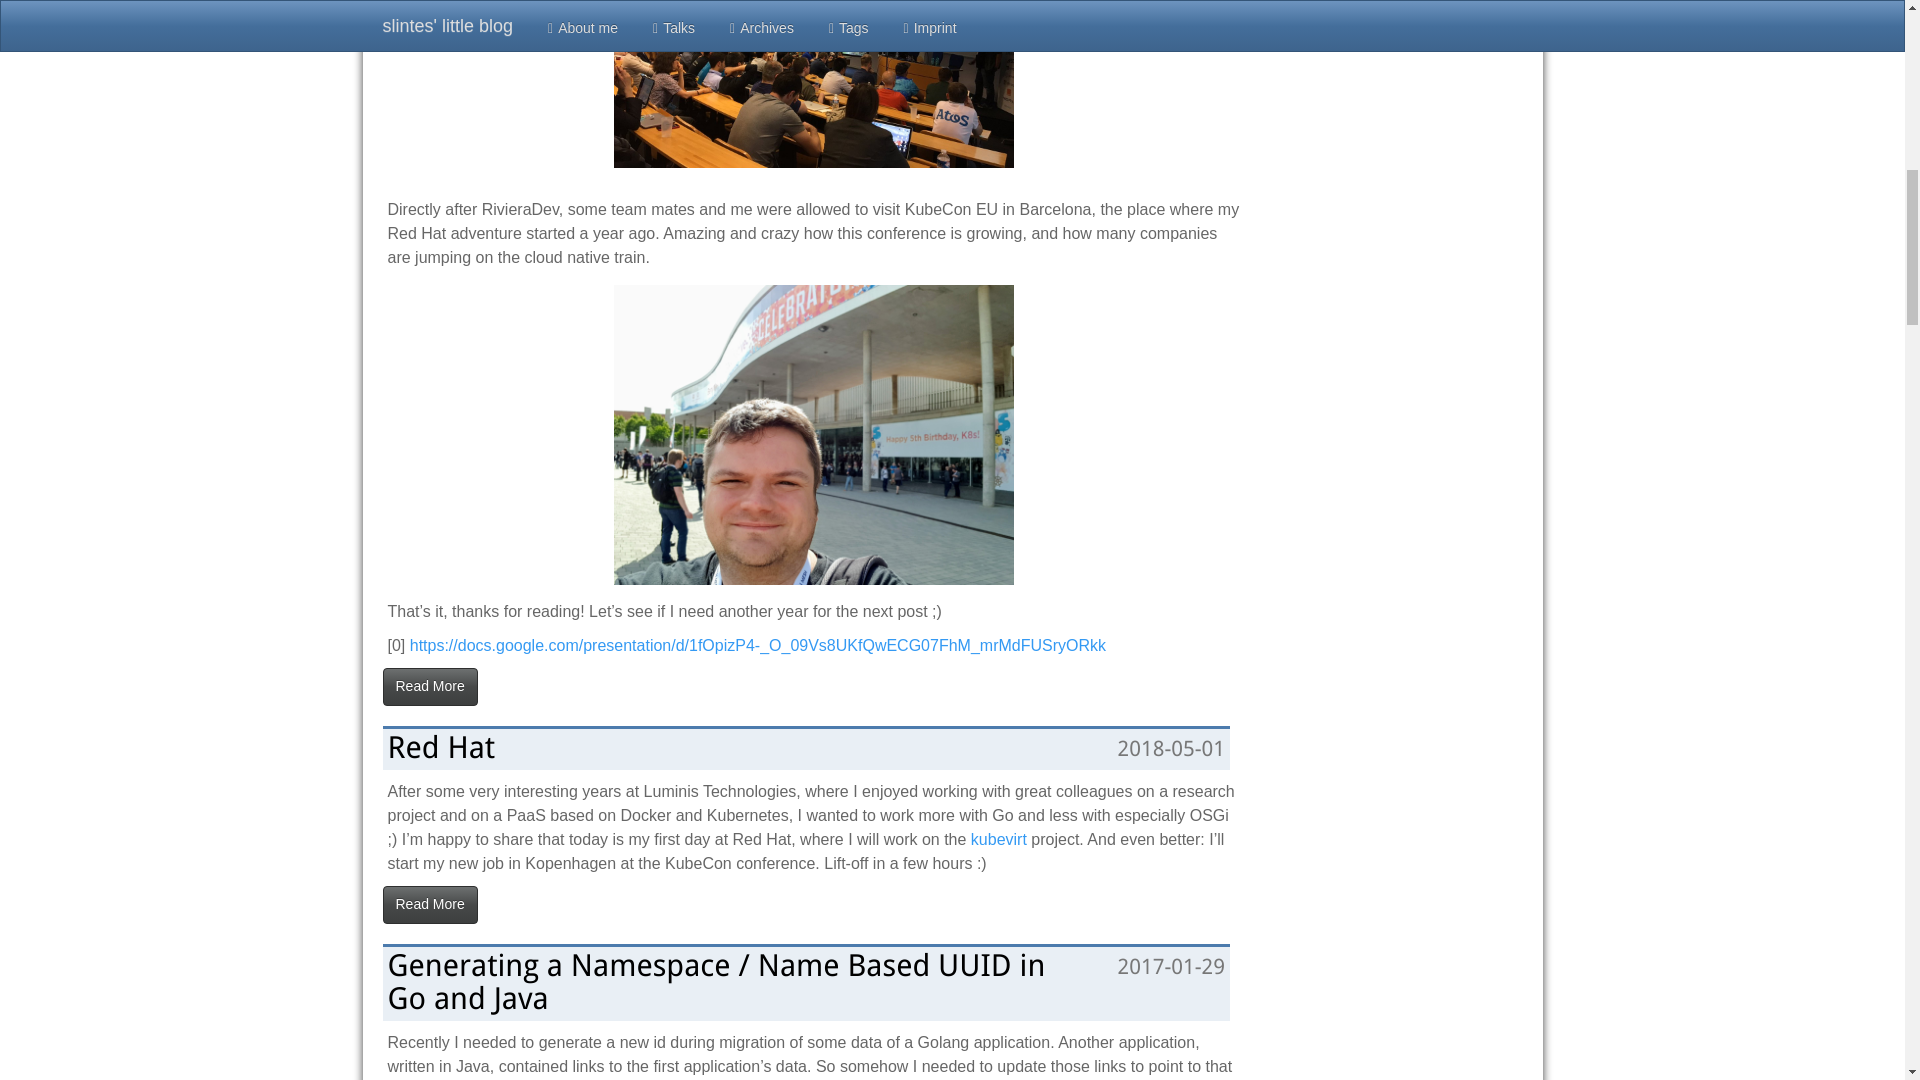 Image resolution: width=1920 pixels, height=1080 pixels. I want to click on kubevirt, so click(999, 838).